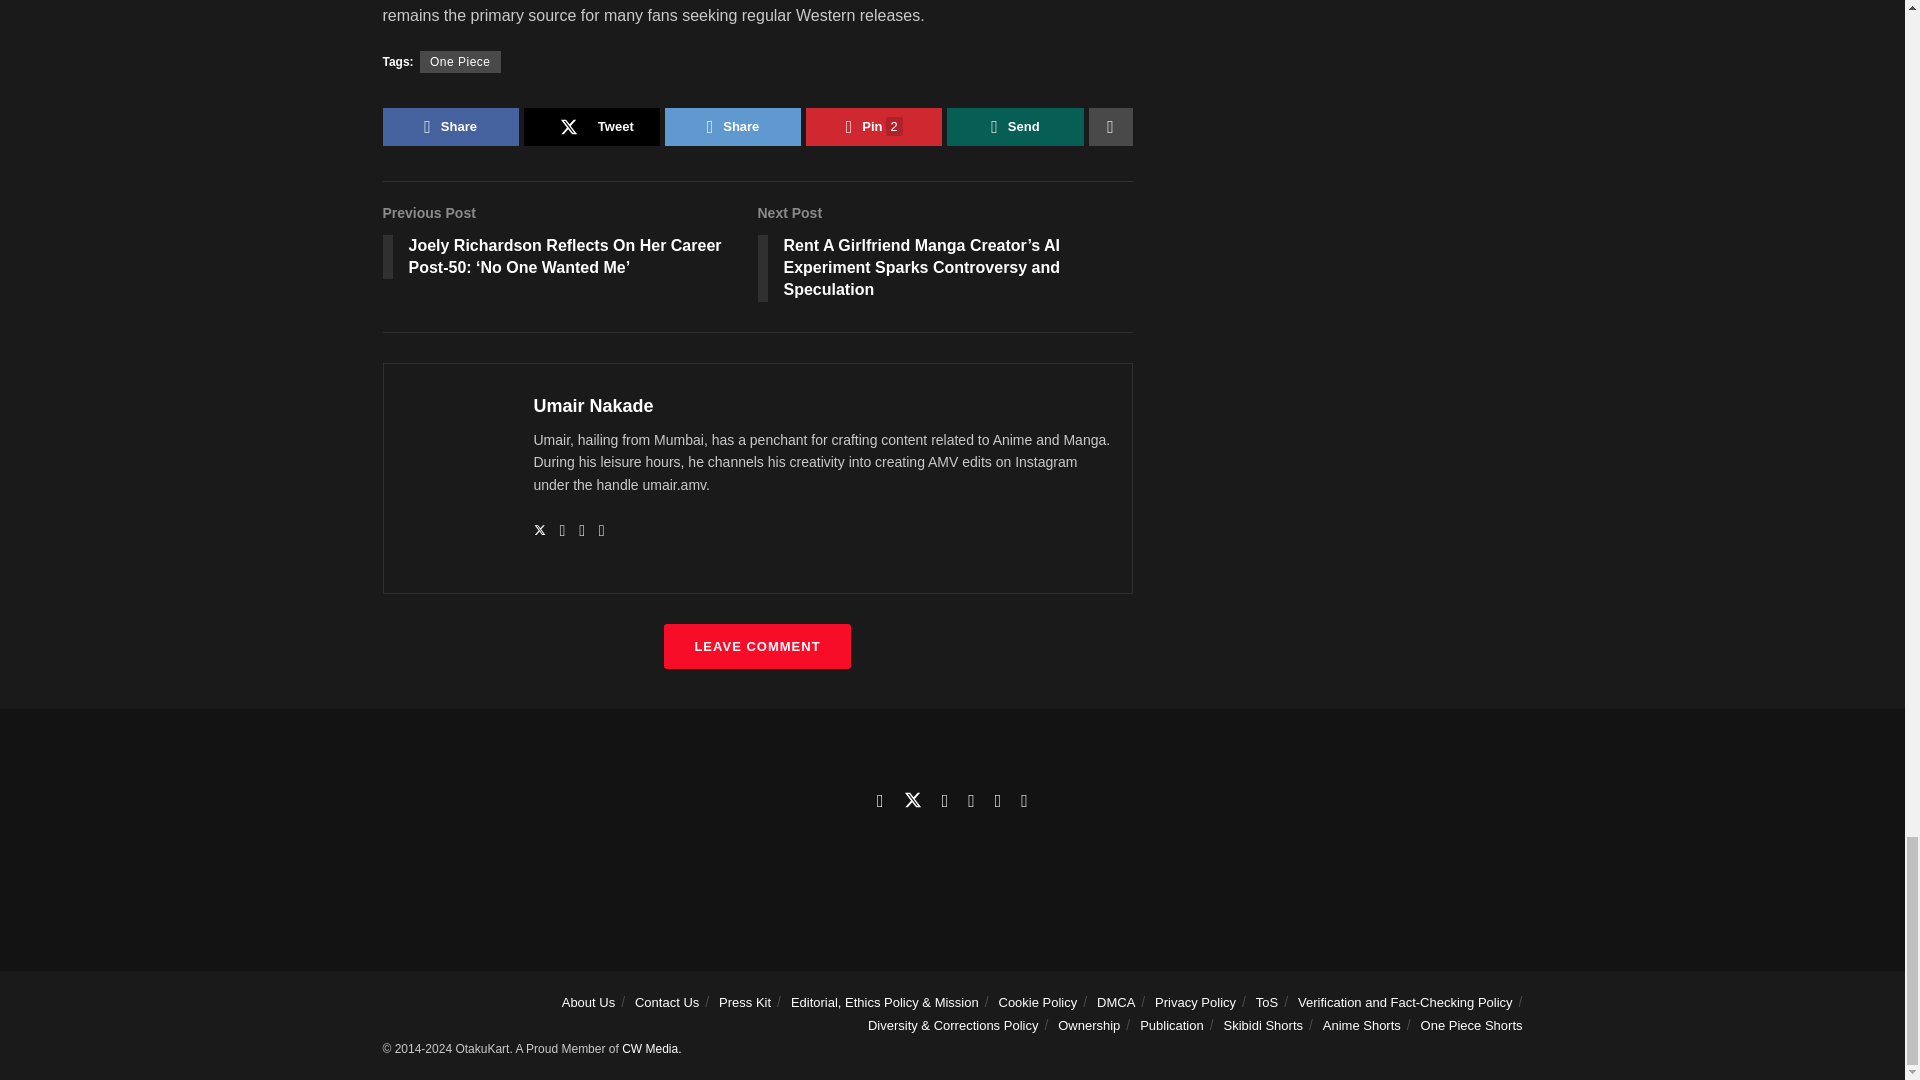 This screenshot has height=1080, width=1920. Describe the element at coordinates (594, 406) in the screenshot. I see `Umair Nakade` at that location.